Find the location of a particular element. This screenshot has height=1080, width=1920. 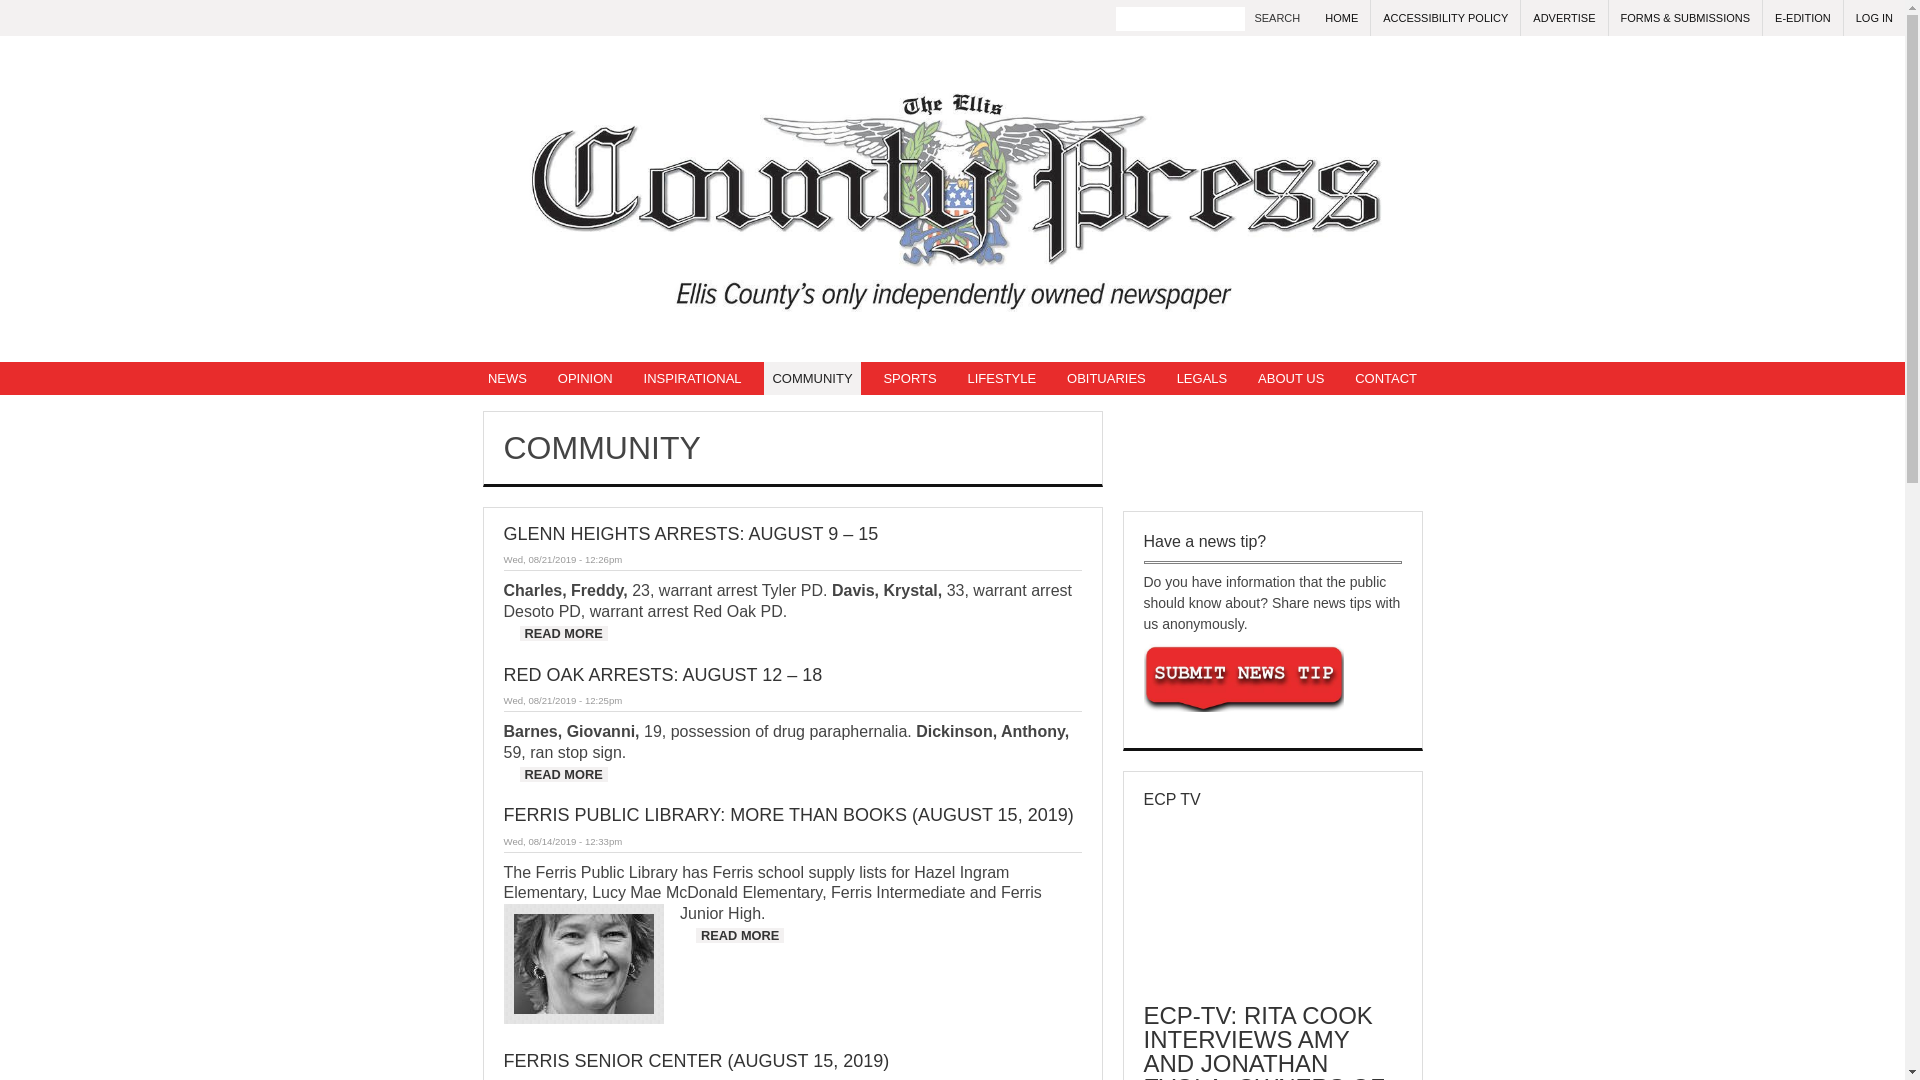

ACCESSIBILITY POLICY is located at coordinates (1445, 18).